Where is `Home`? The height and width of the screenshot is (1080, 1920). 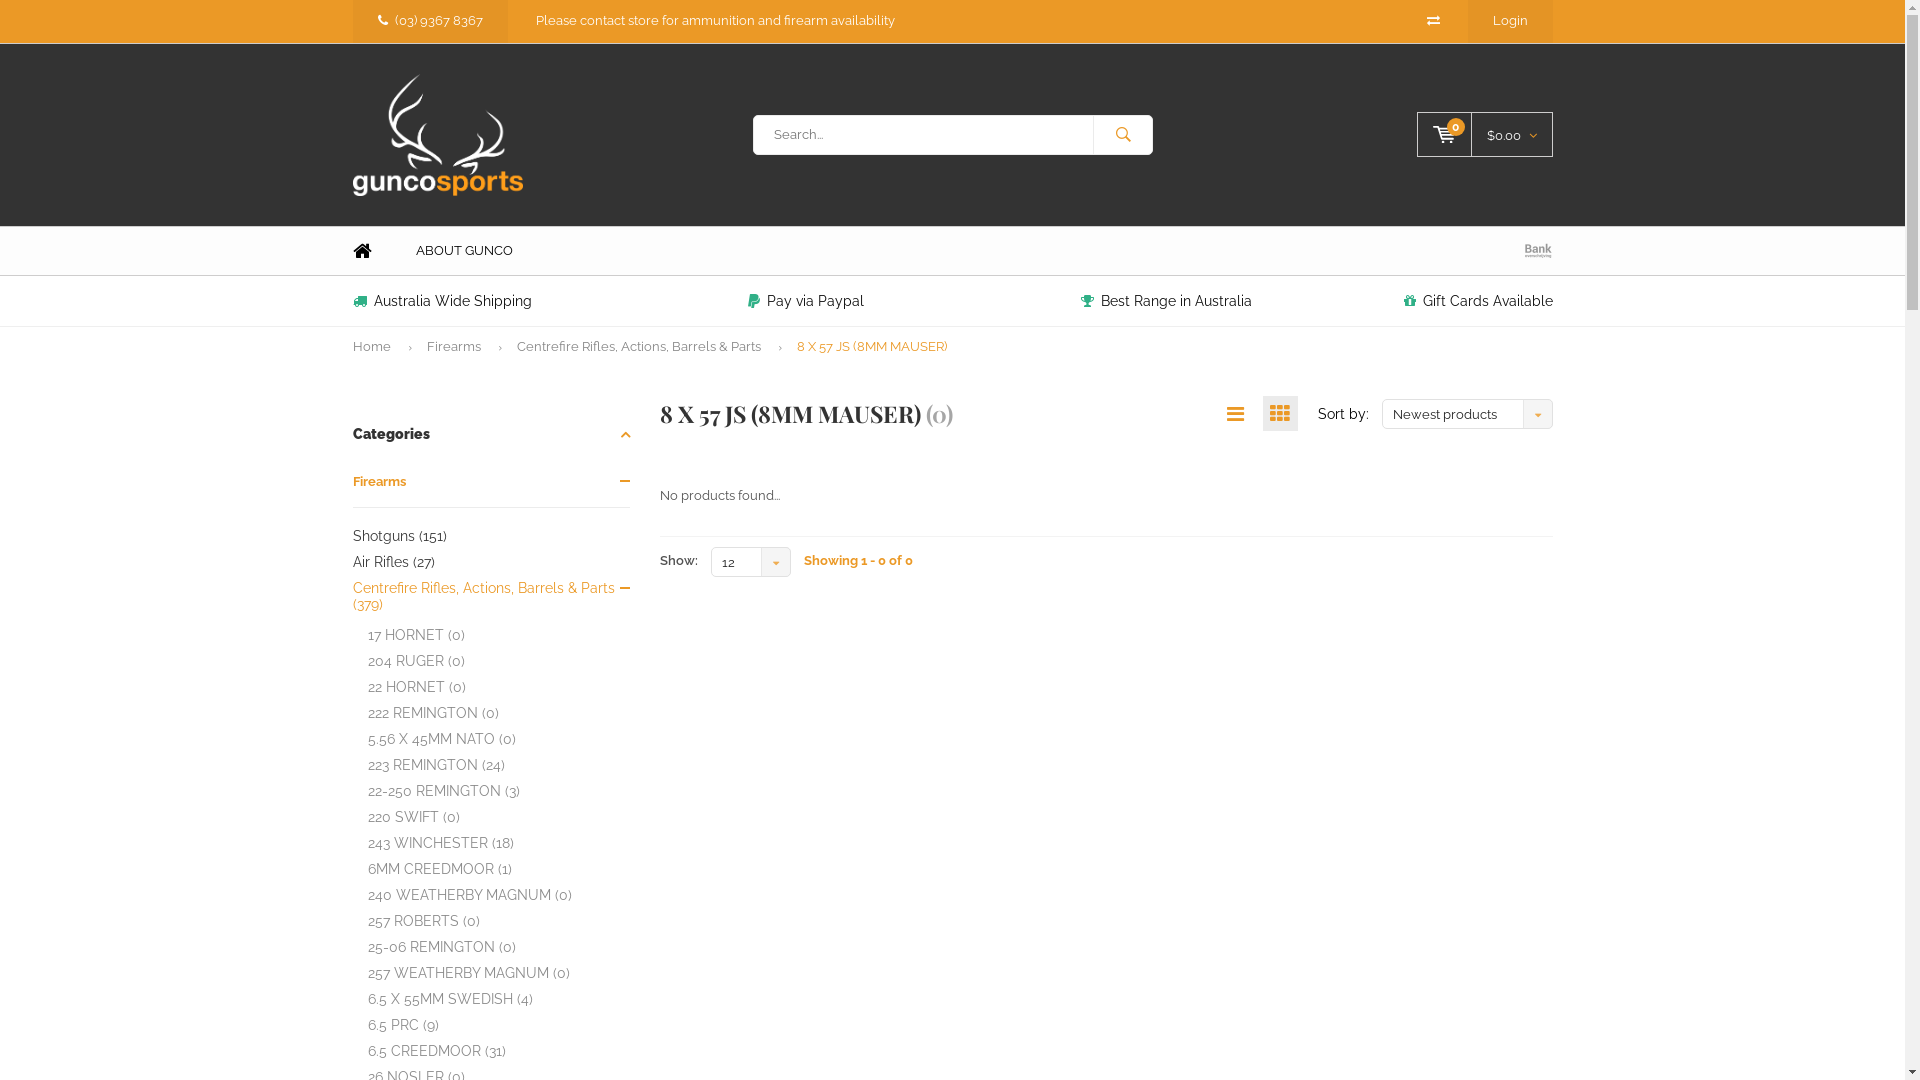
Home is located at coordinates (371, 348).